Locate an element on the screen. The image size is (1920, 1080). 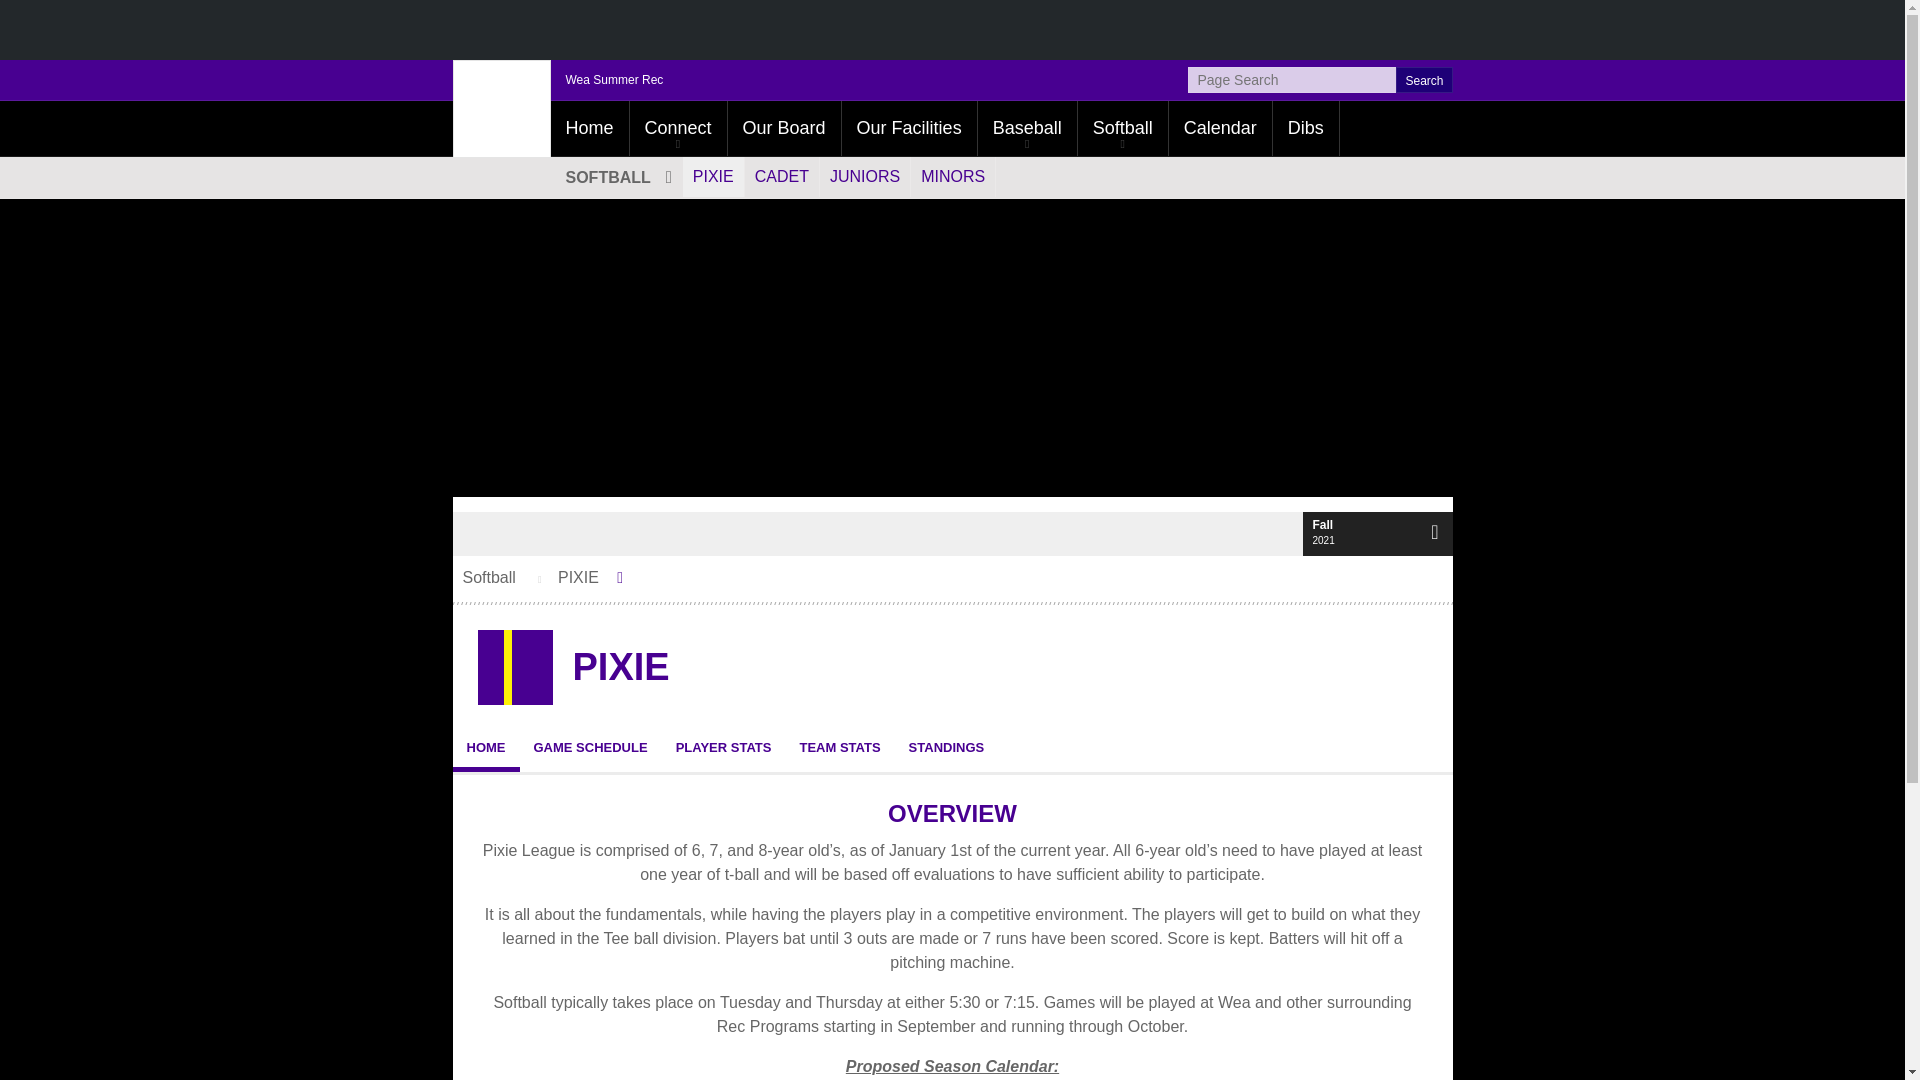
HOME is located at coordinates (484, 747).